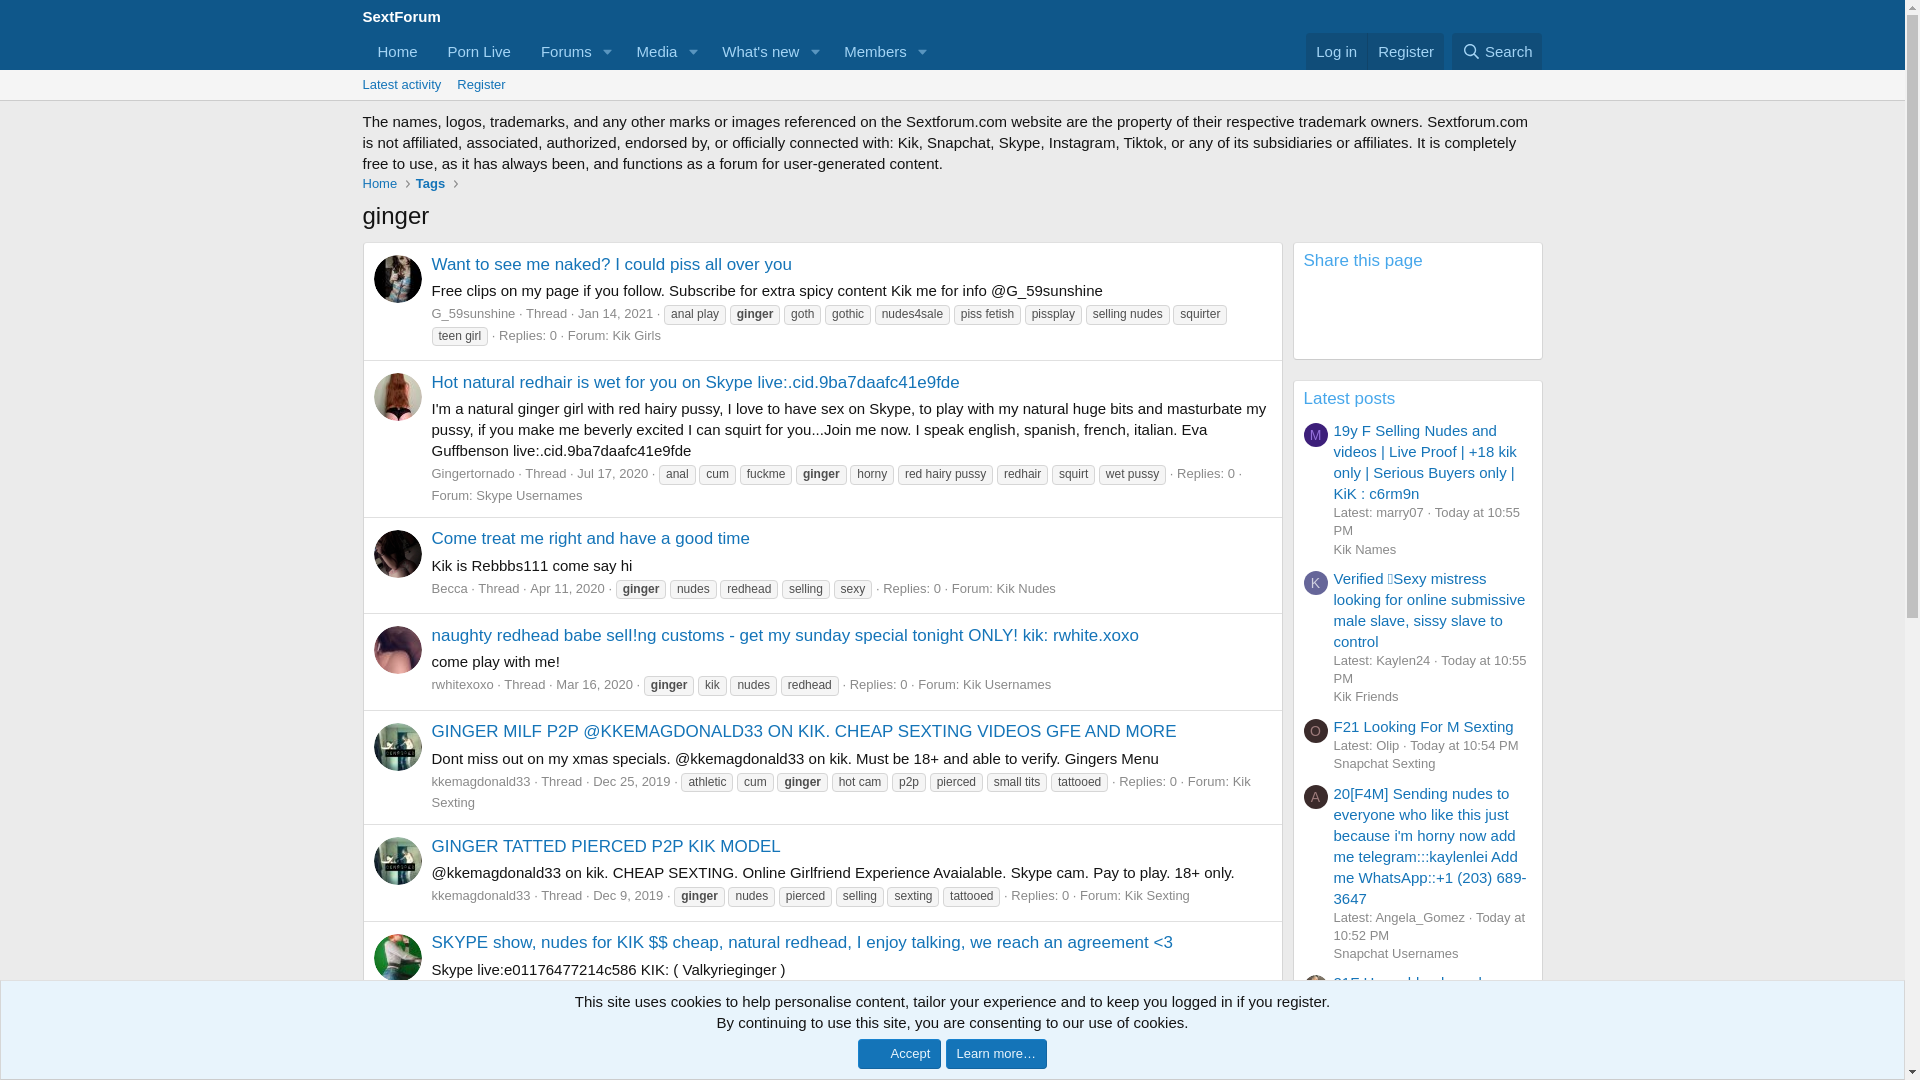  Describe the element at coordinates (566, 588) in the screenshot. I see `Apr 11, 2020 at 1:12 AM` at that location.